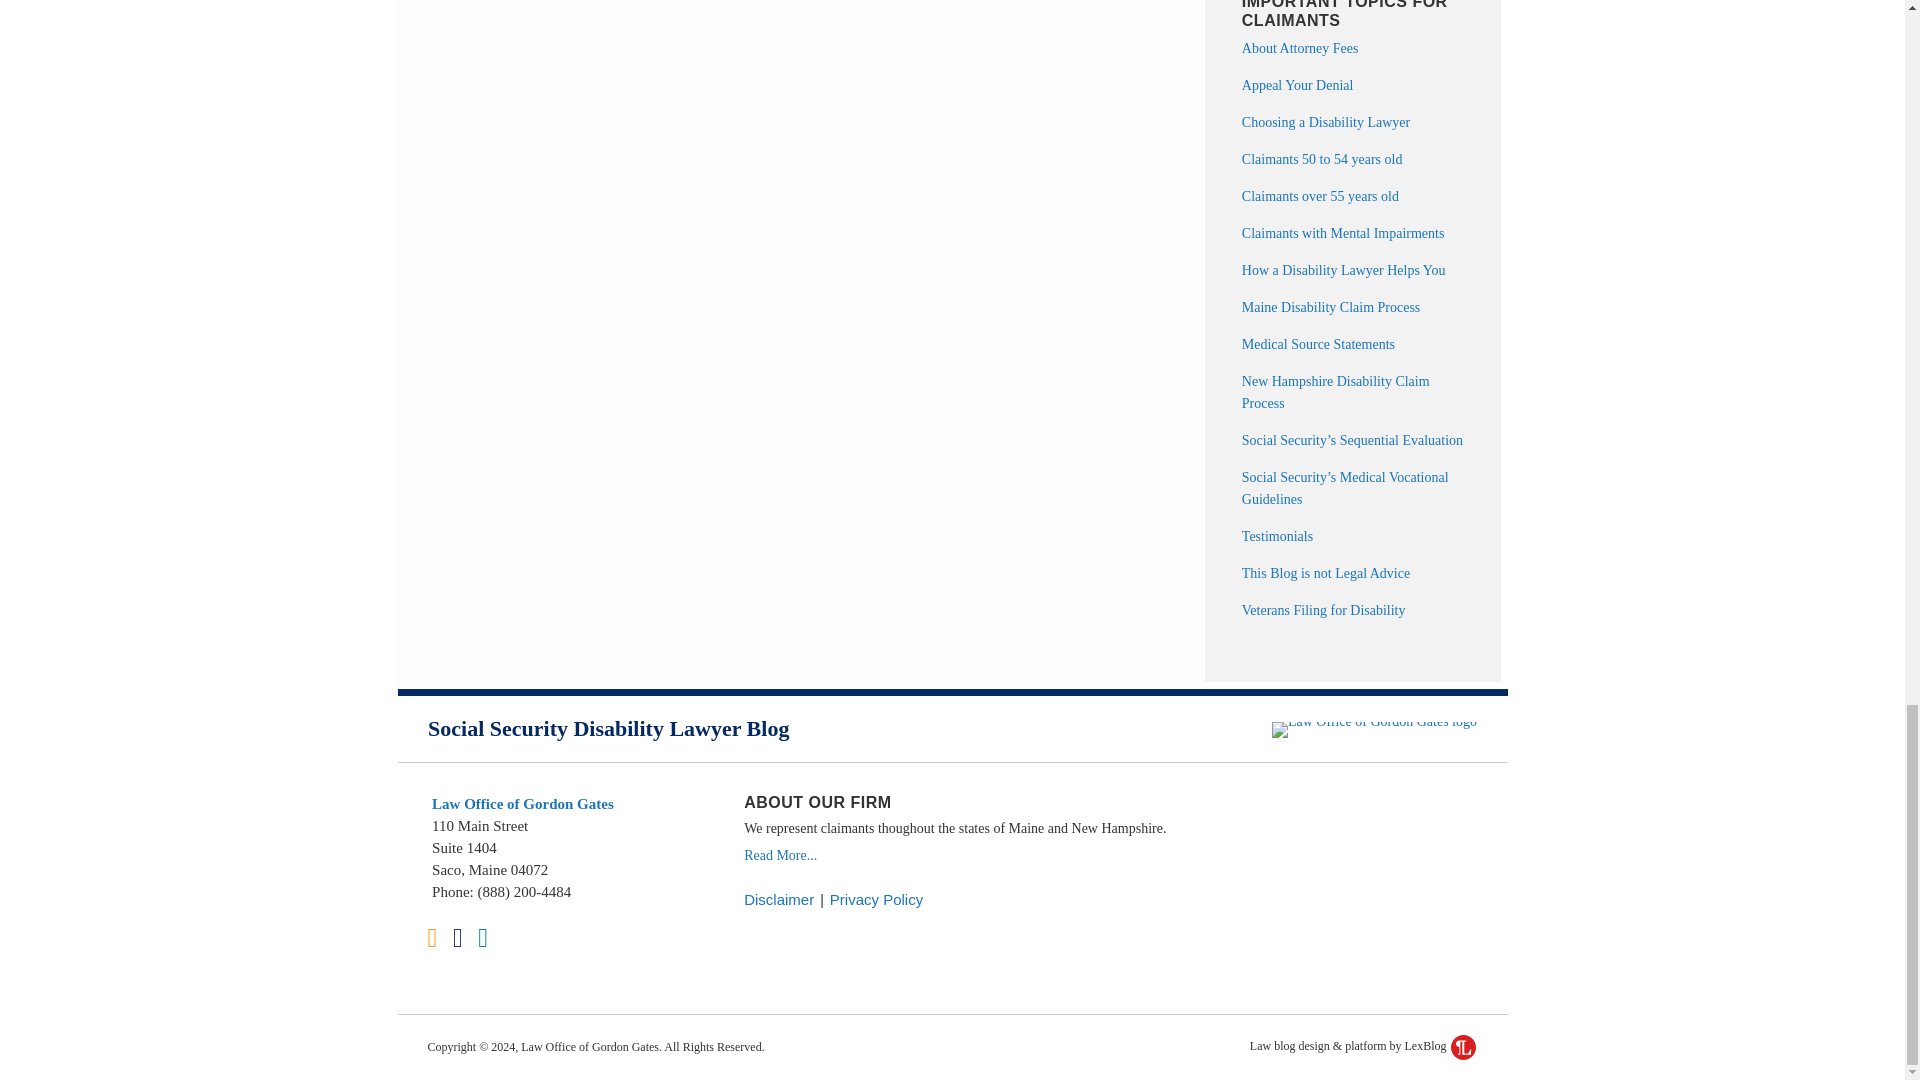 This screenshot has height=1080, width=1920. What do you see at coordinates (1300, 48) in the screenshot?
I see `About Attorney Fees` at bounding box center [1300, 48].